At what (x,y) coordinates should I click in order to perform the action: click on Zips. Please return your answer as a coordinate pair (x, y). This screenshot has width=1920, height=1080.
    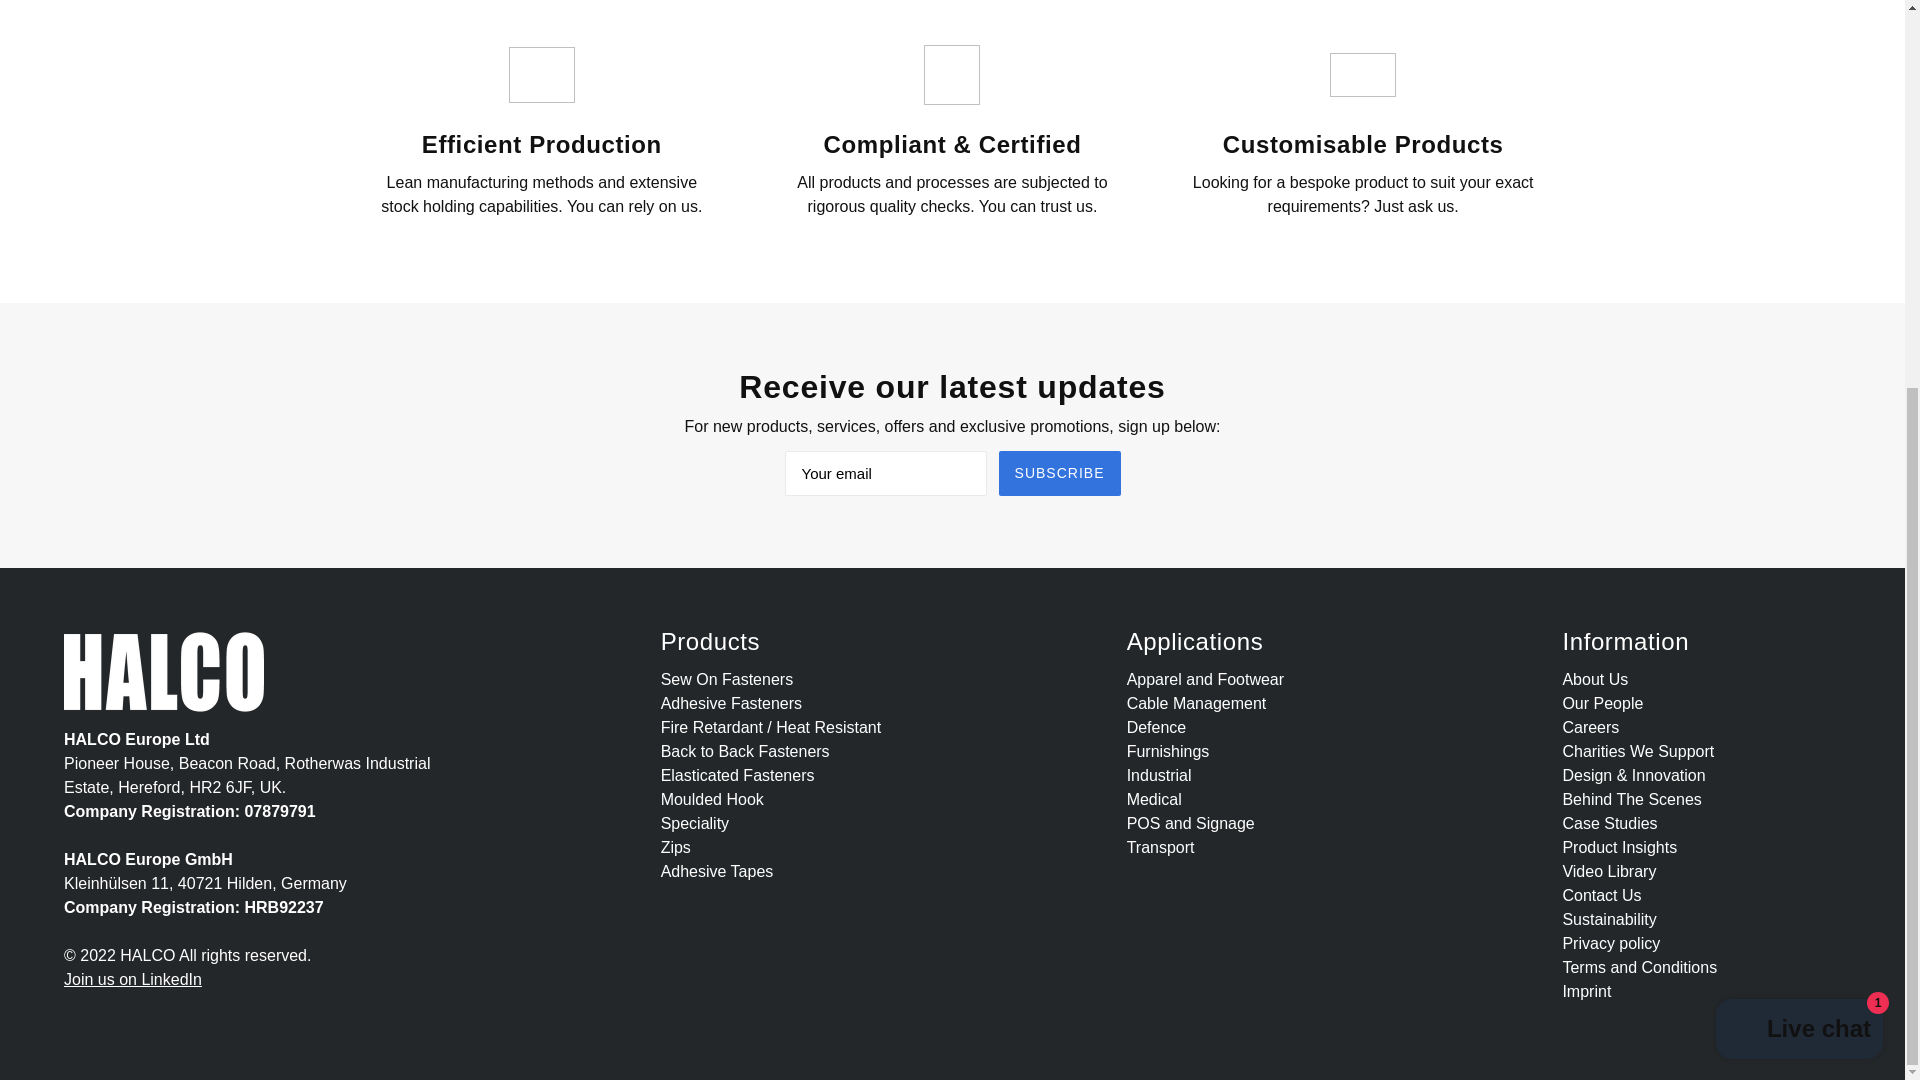
    Looking at the image, I should click on (676, 848).